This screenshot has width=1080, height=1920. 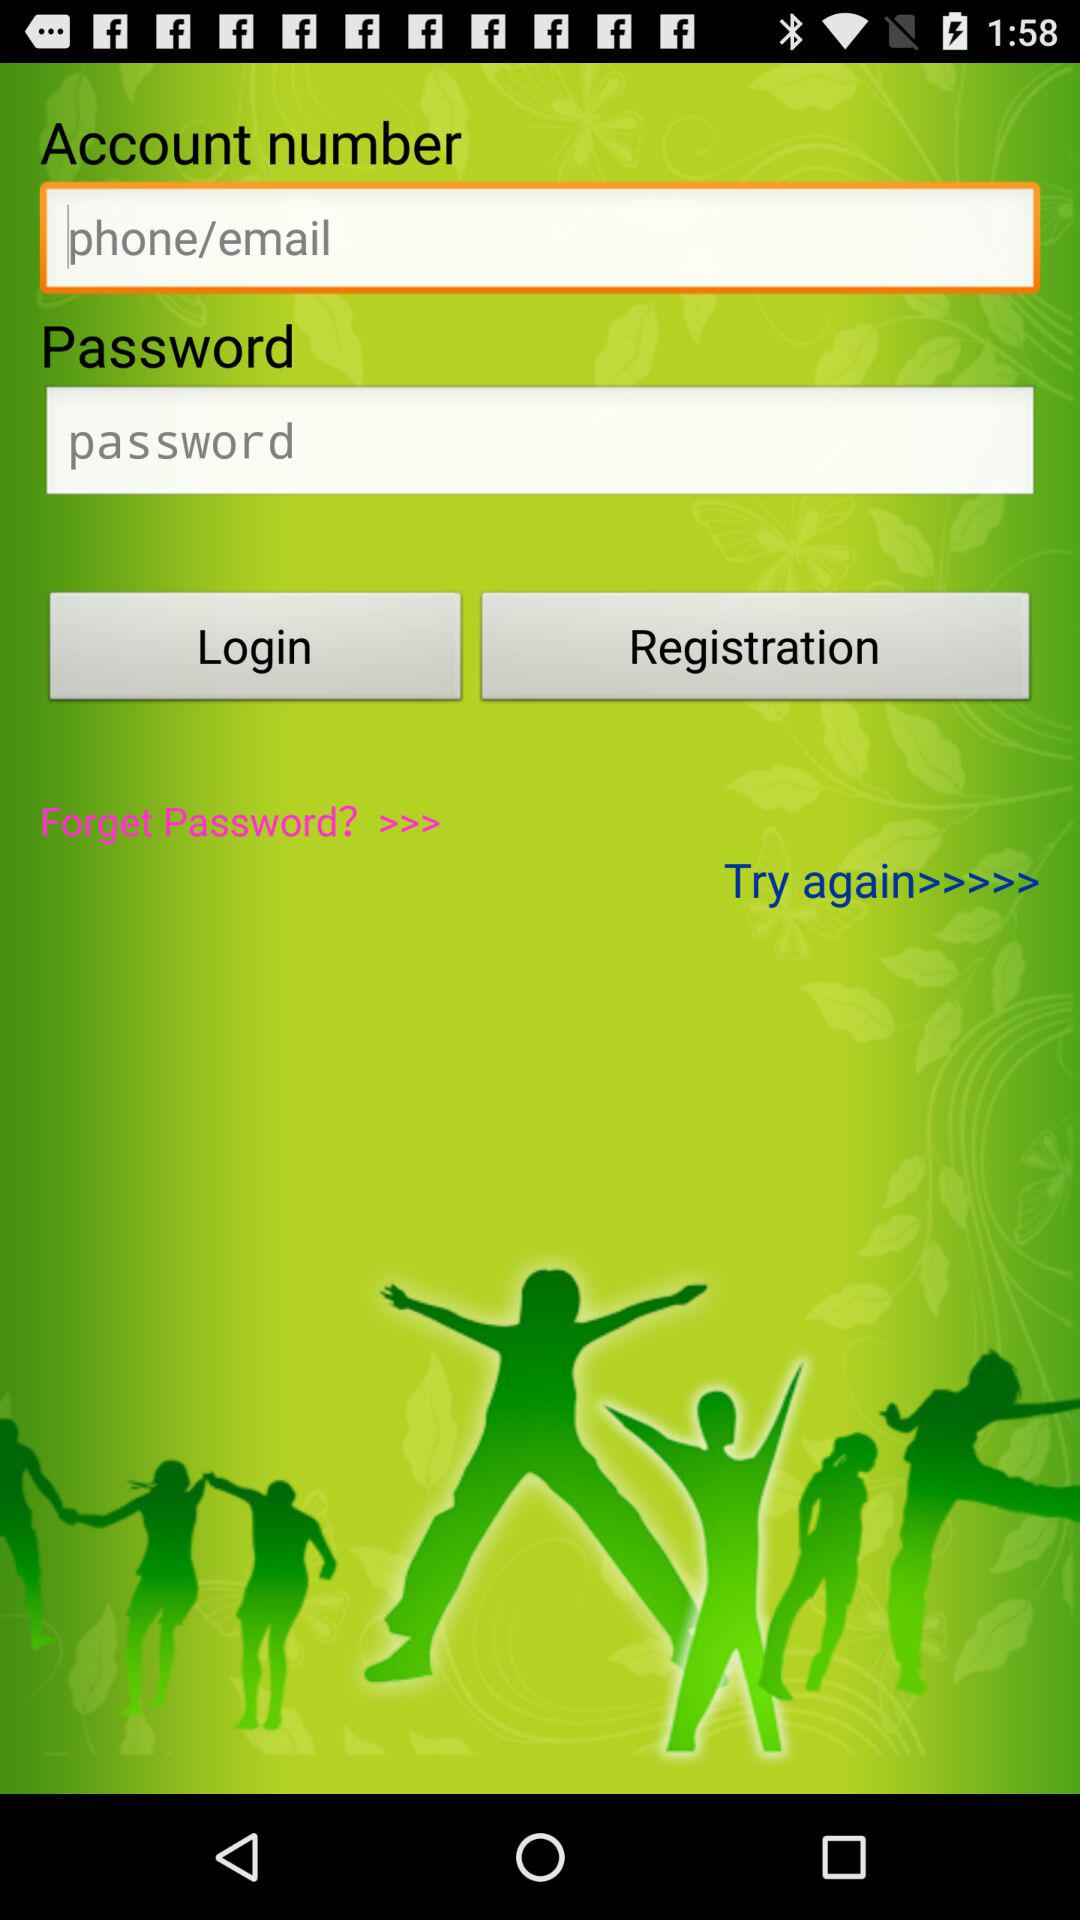 I want to click on flip to login item, so click(x=255, y=651).